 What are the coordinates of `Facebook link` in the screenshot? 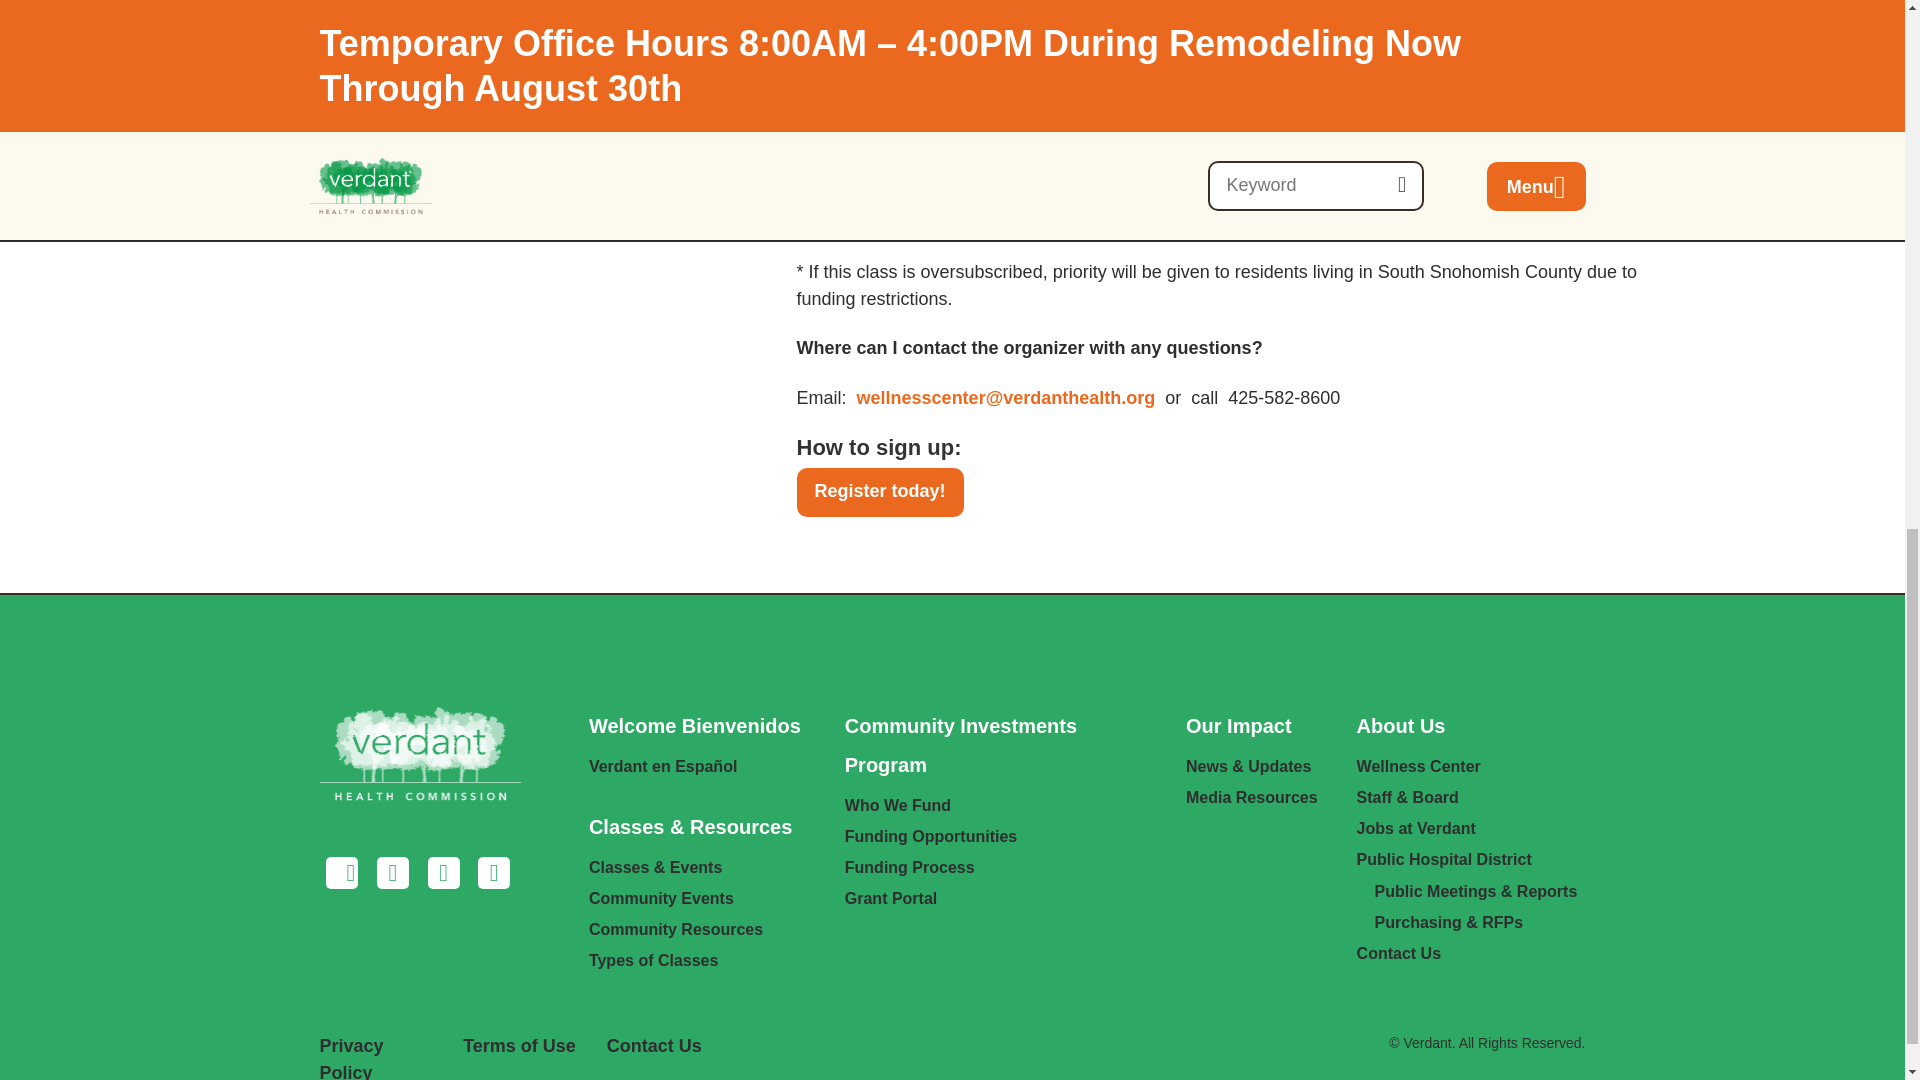 It's located at (343, 874).